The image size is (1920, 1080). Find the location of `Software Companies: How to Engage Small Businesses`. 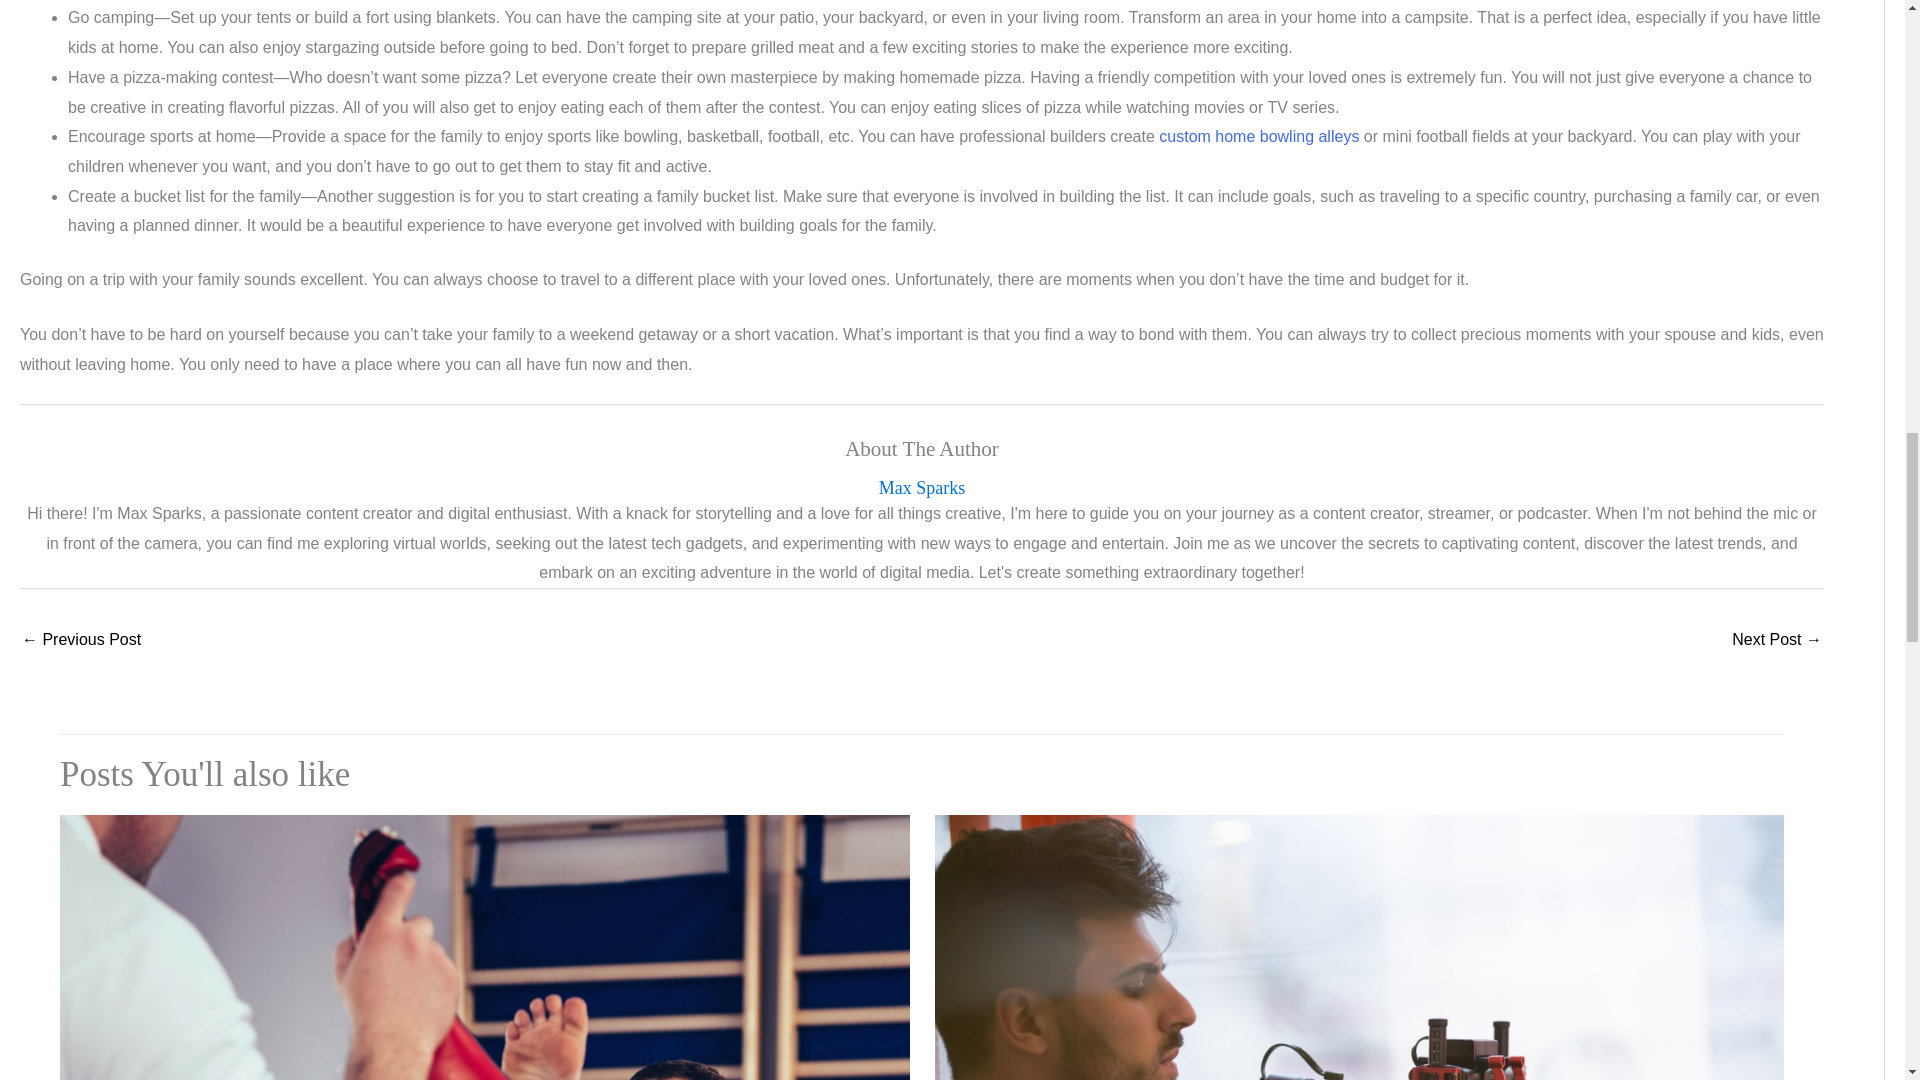

Software Companies: How to Engage Small Businesses is located at coordinates (1776, 641).